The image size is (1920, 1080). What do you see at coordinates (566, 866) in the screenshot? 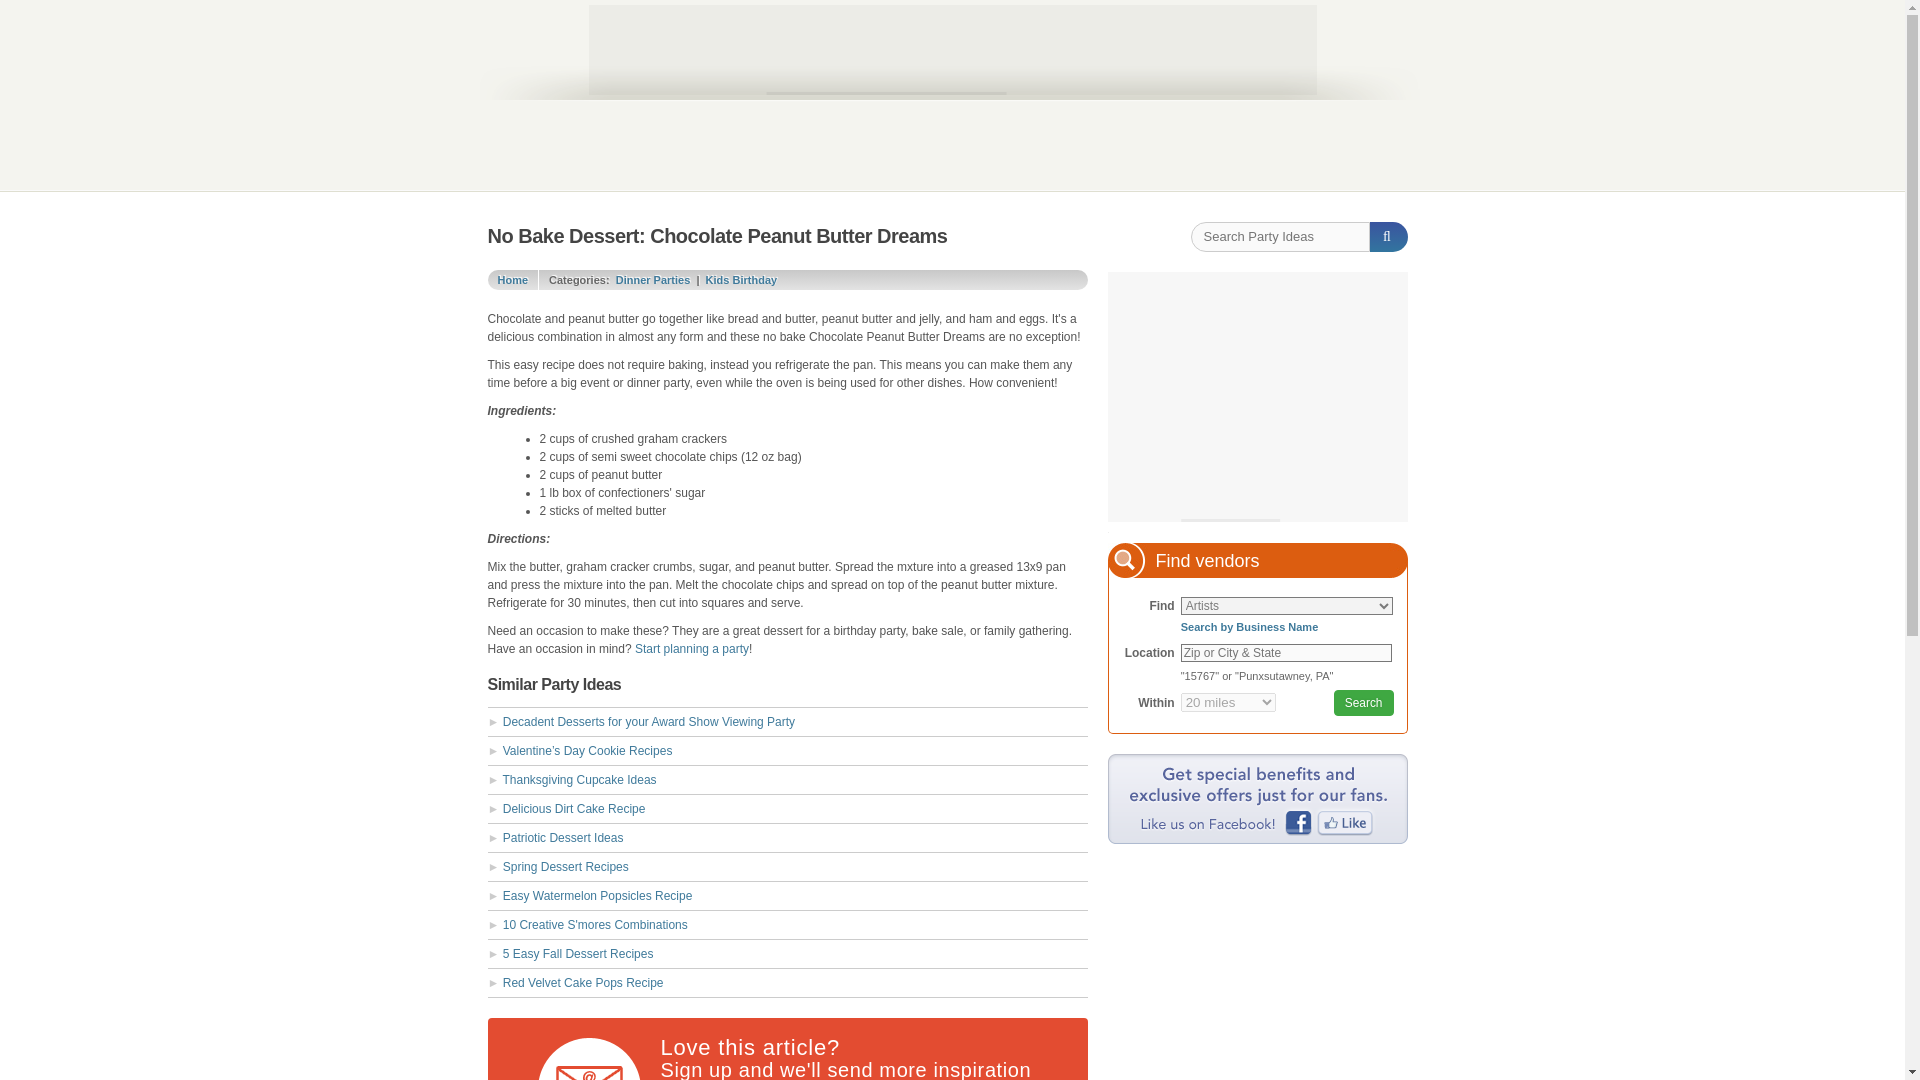
I see `Spring Dessert Recipes` at bounding box center [566, 866].